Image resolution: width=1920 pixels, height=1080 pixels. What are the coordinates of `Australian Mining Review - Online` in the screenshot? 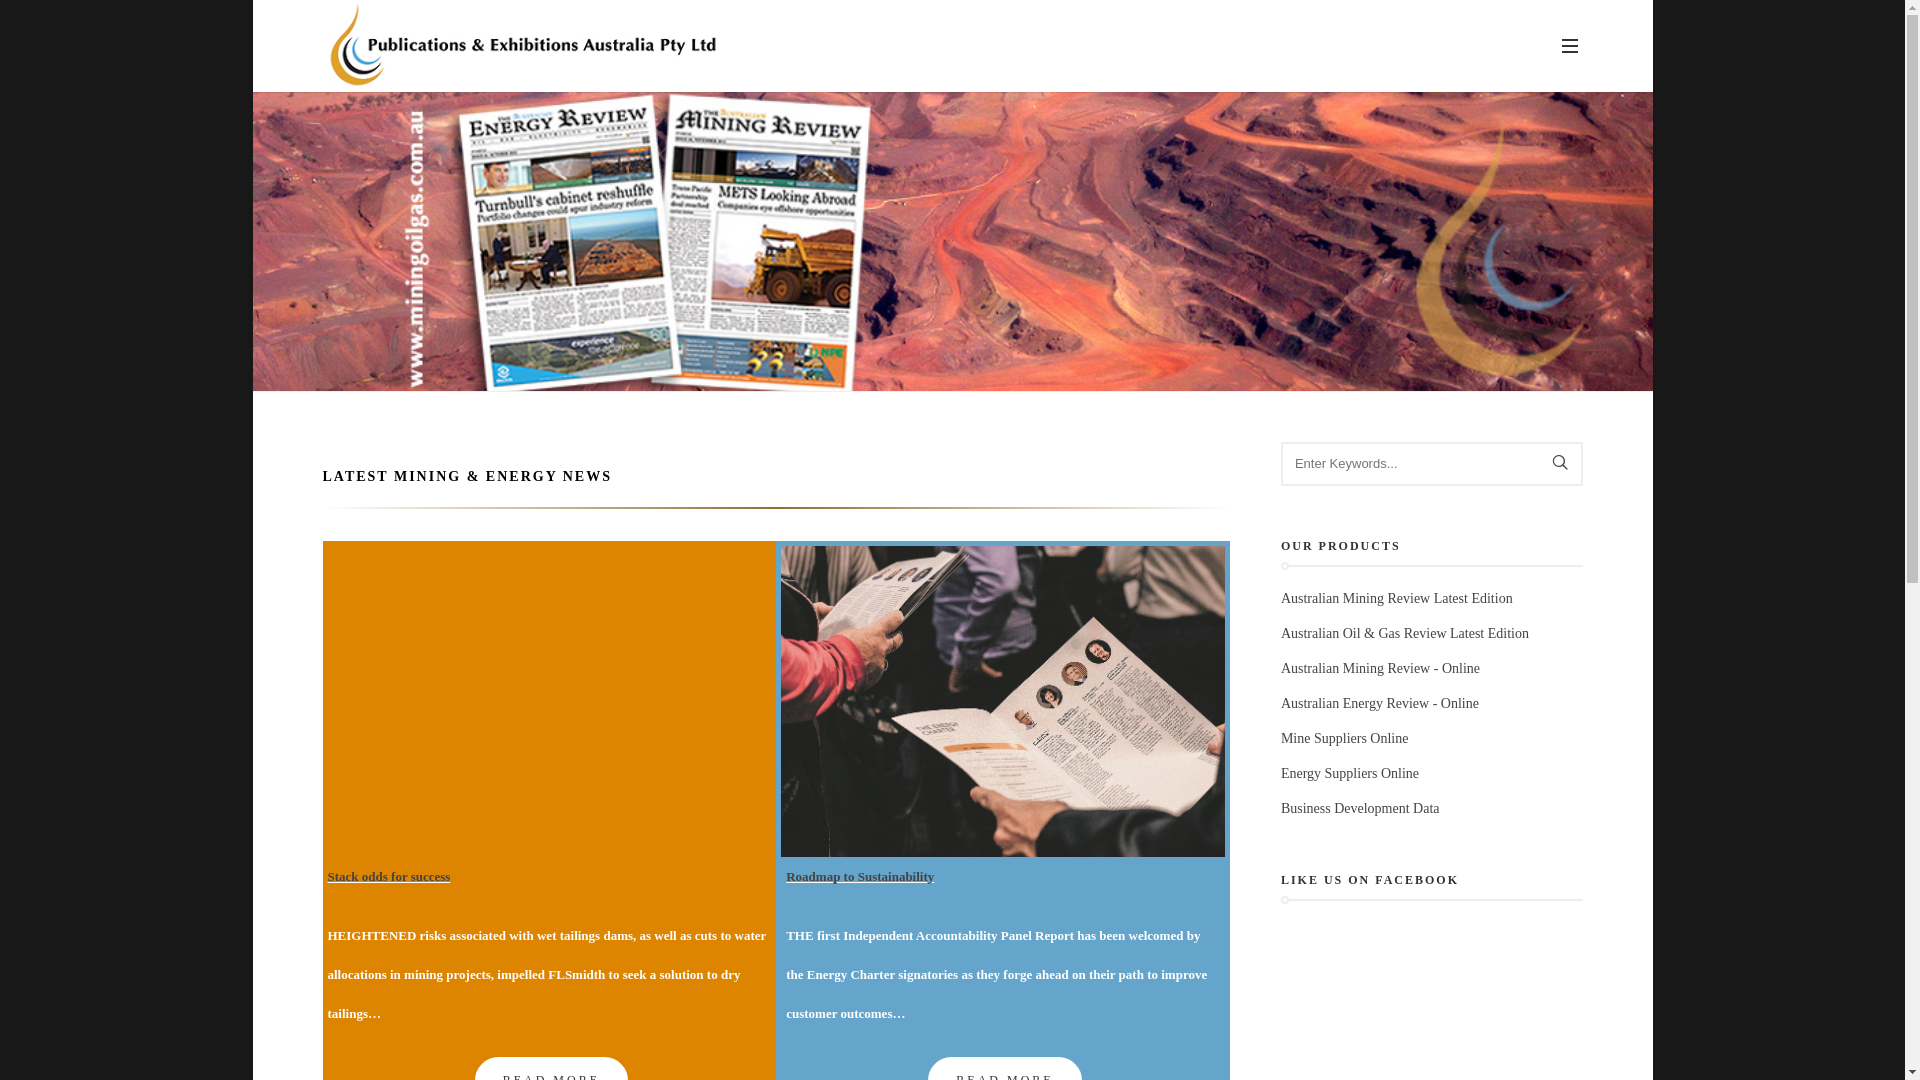 It's located at (1380, 668).